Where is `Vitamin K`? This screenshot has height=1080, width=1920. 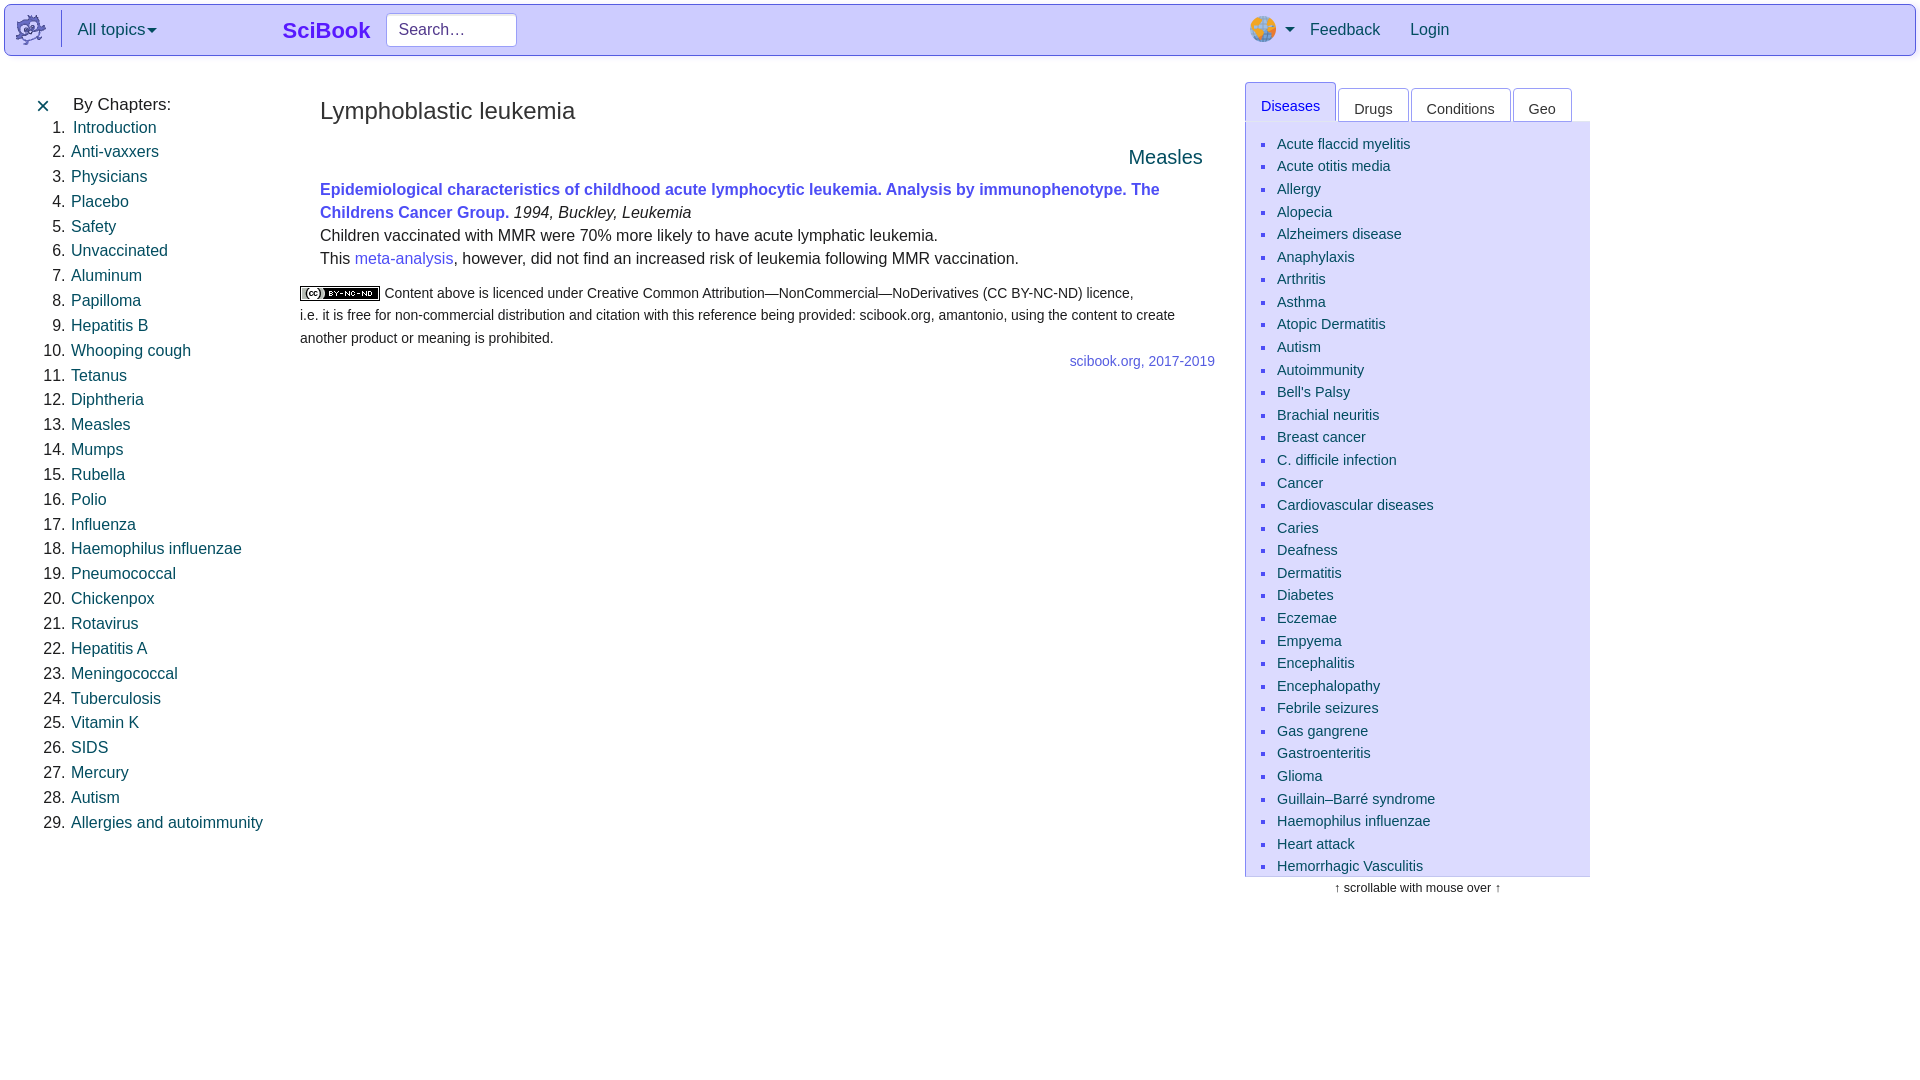
Vitamin K is located at coordinates (104, 722).